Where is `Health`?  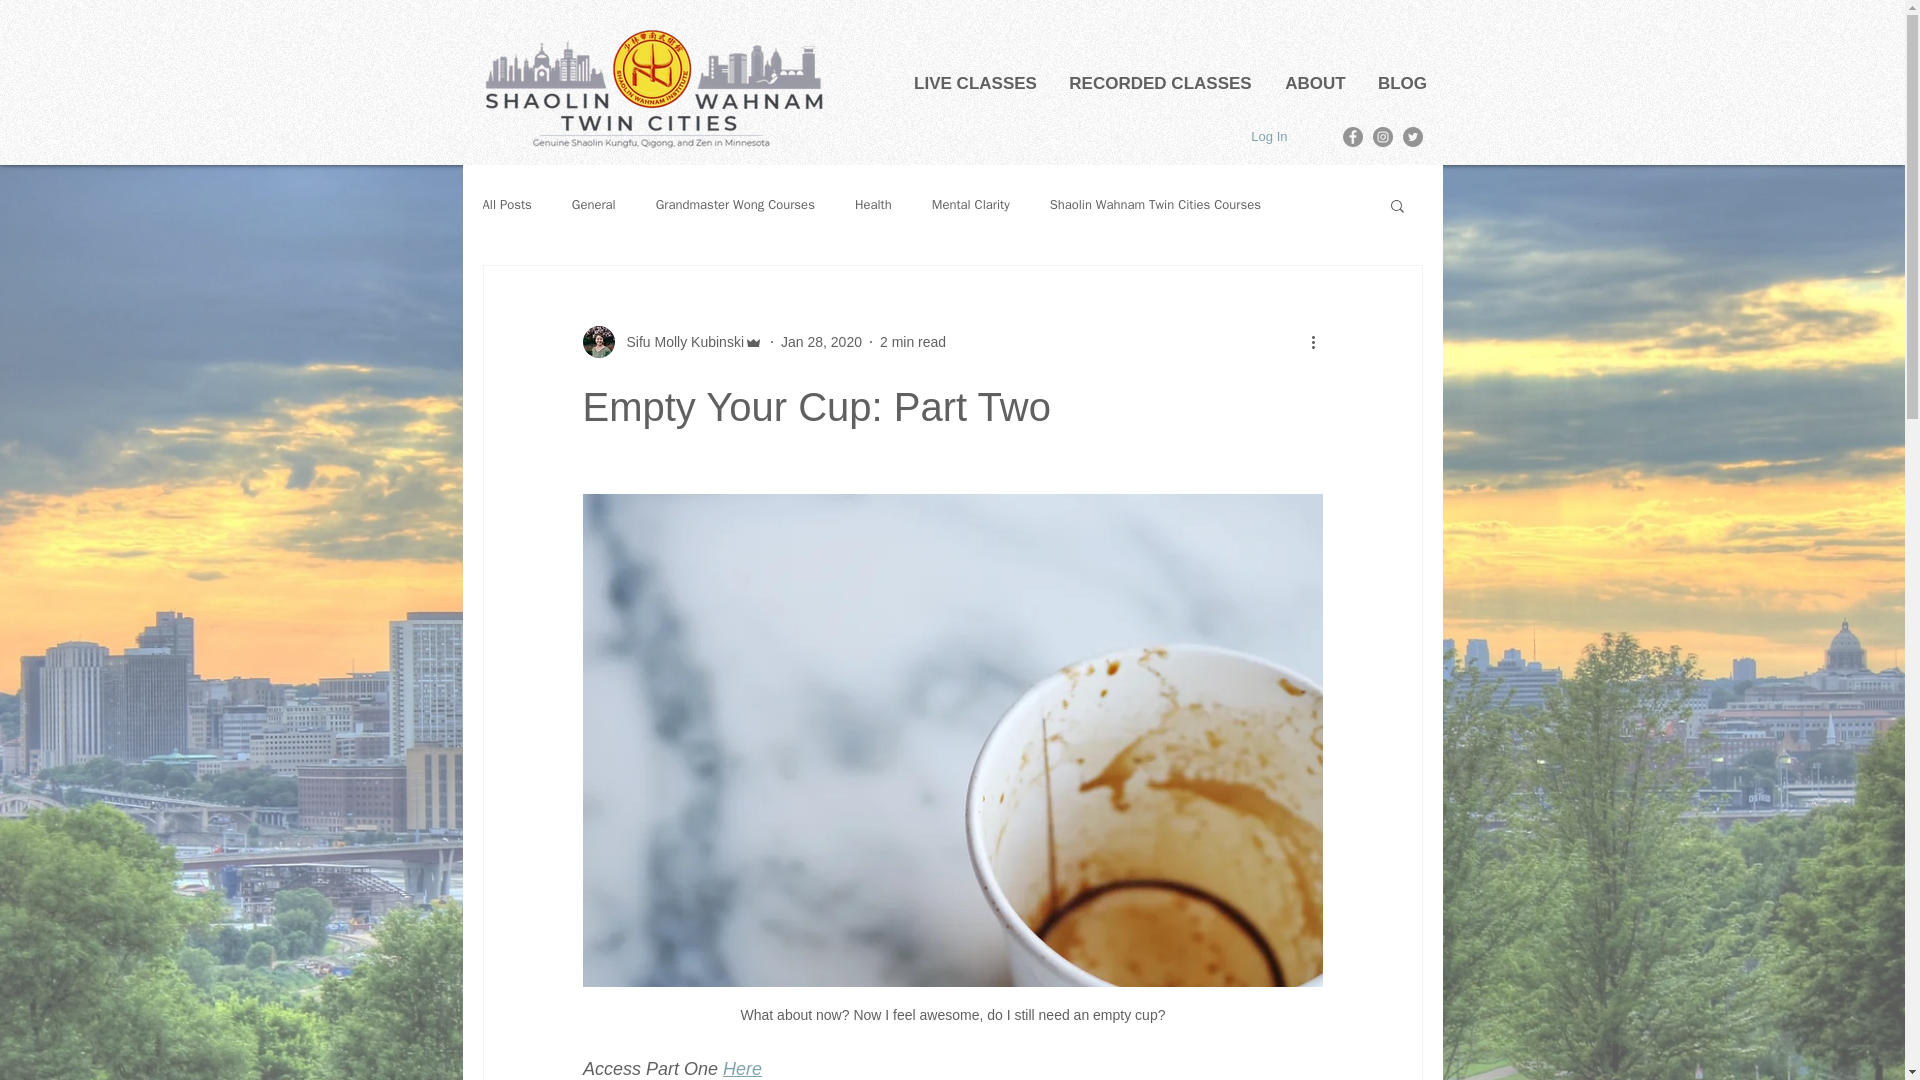 Health is located at coordinates (873, 204).